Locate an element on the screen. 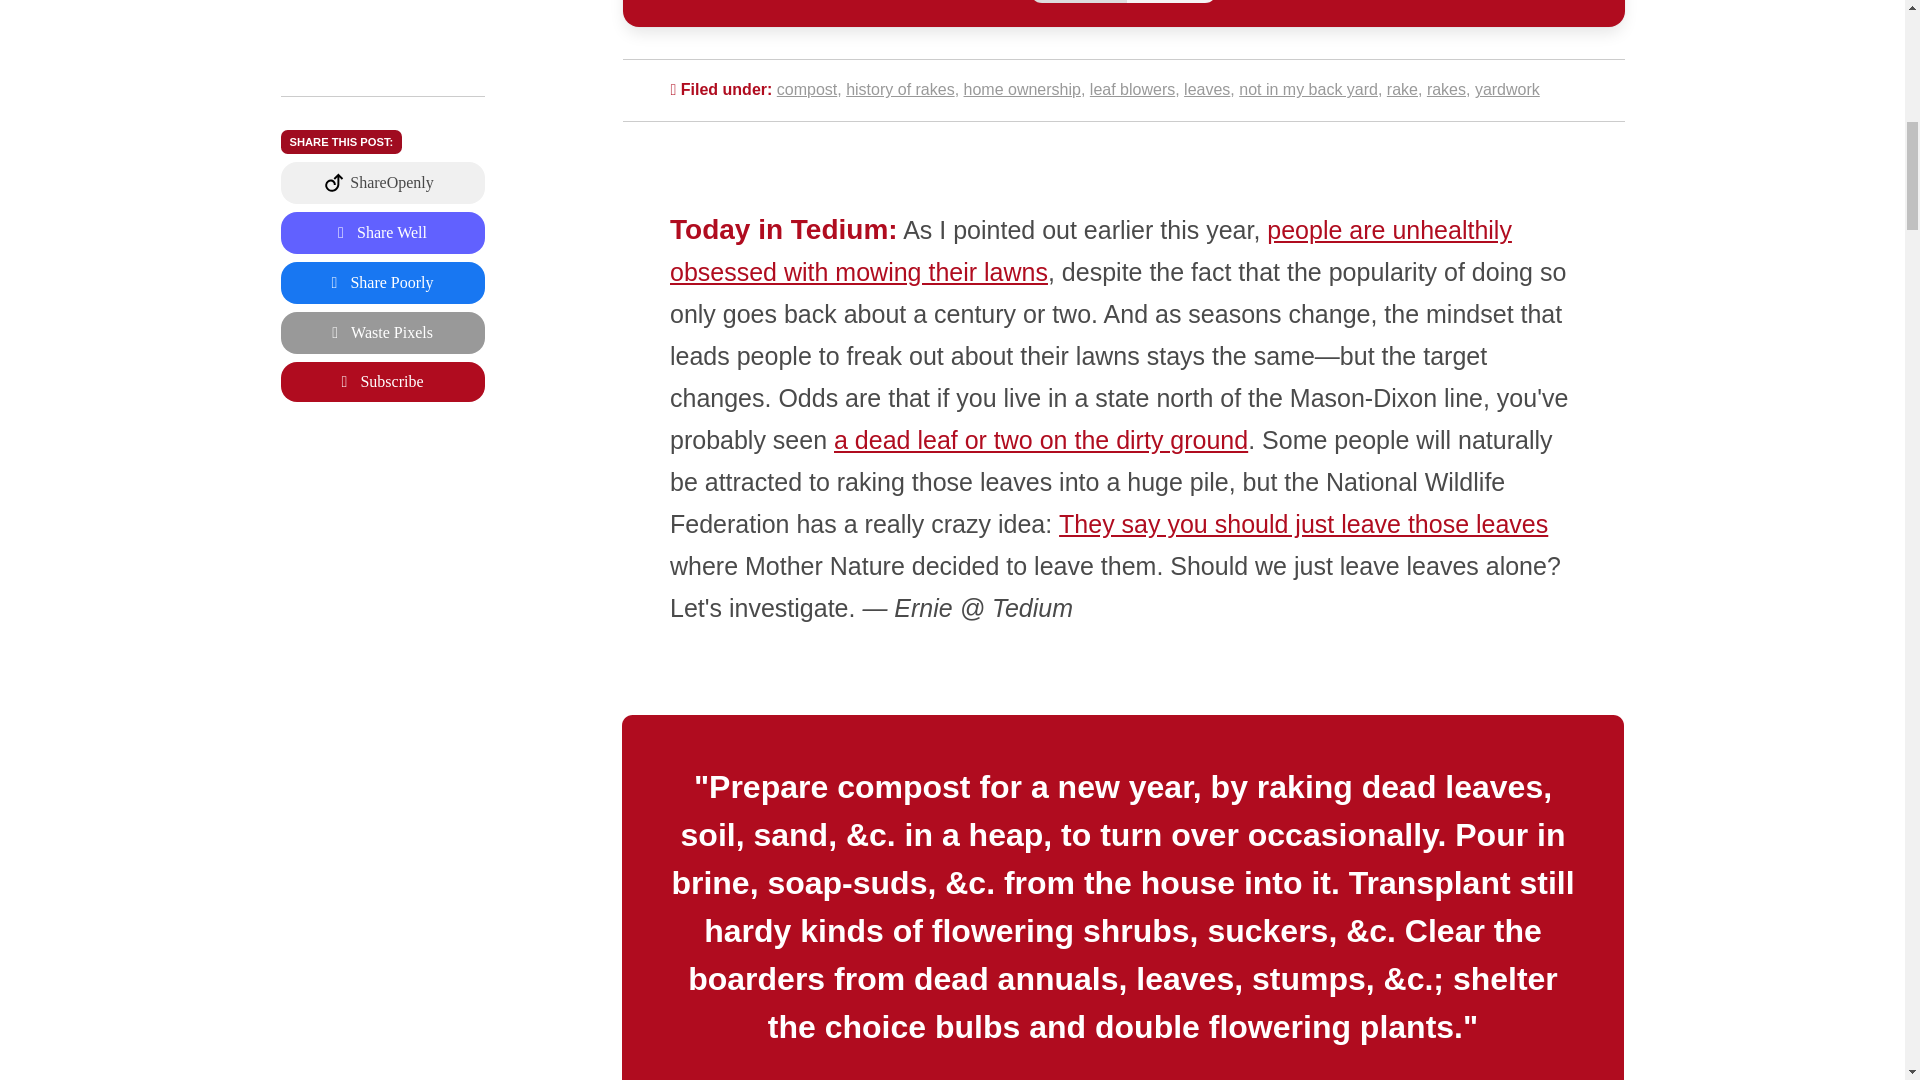  a dead leaf or two on the dirty ground is located at coordinates (1040, 439).